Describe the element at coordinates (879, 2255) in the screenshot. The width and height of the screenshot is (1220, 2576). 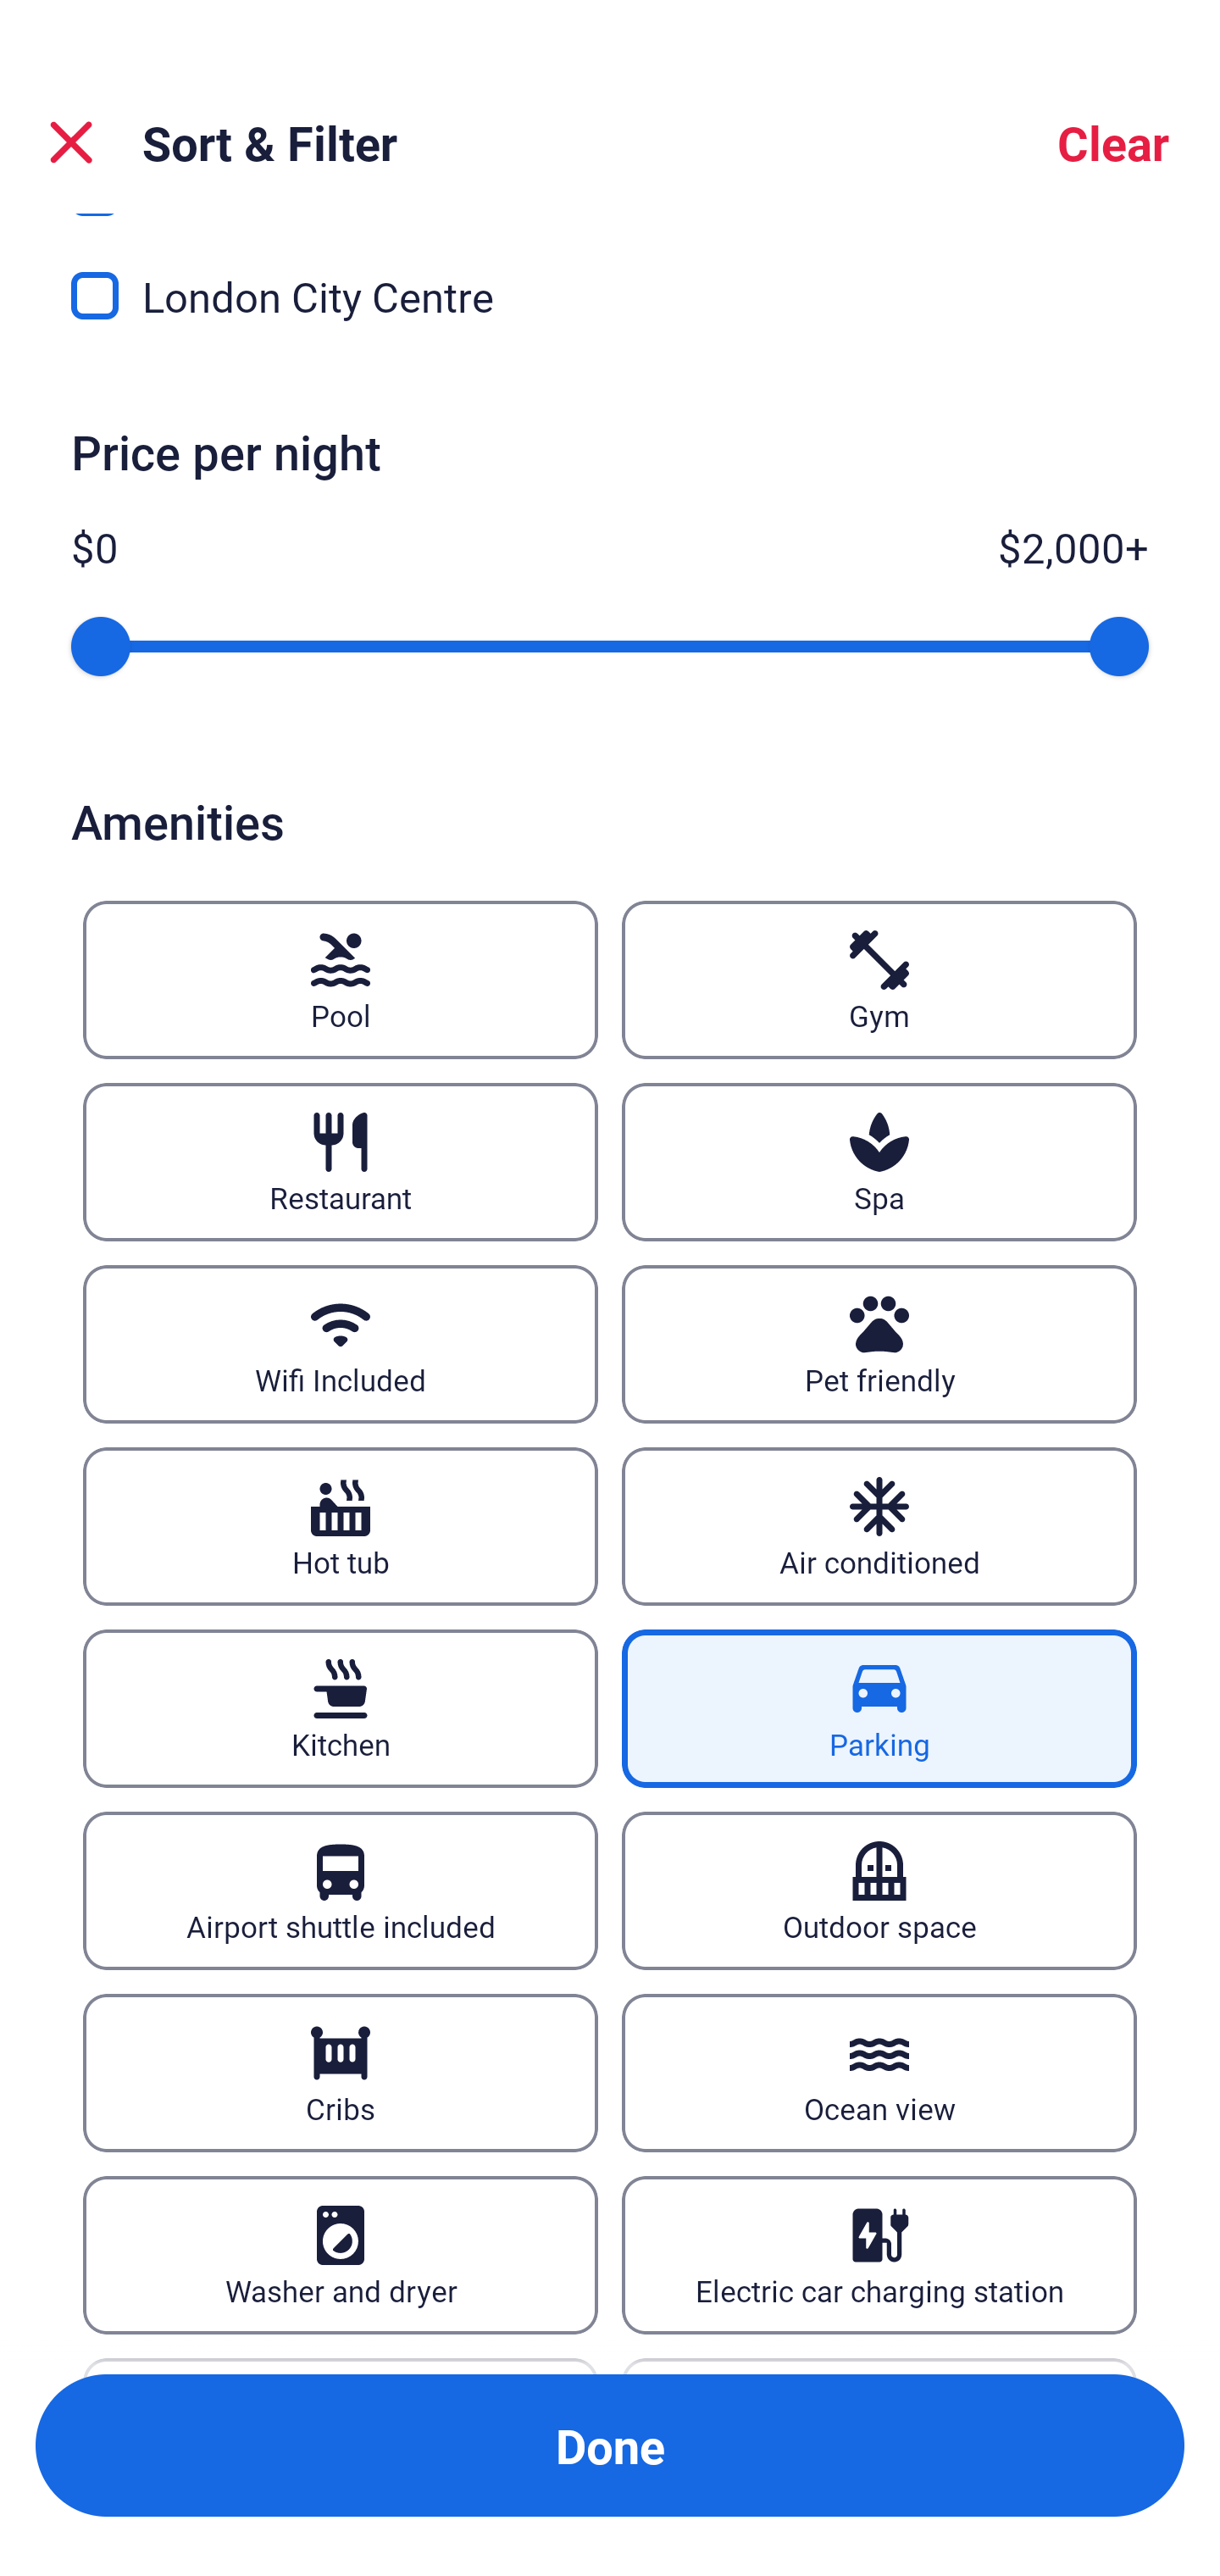
I see `Electric car charging station` at that location.